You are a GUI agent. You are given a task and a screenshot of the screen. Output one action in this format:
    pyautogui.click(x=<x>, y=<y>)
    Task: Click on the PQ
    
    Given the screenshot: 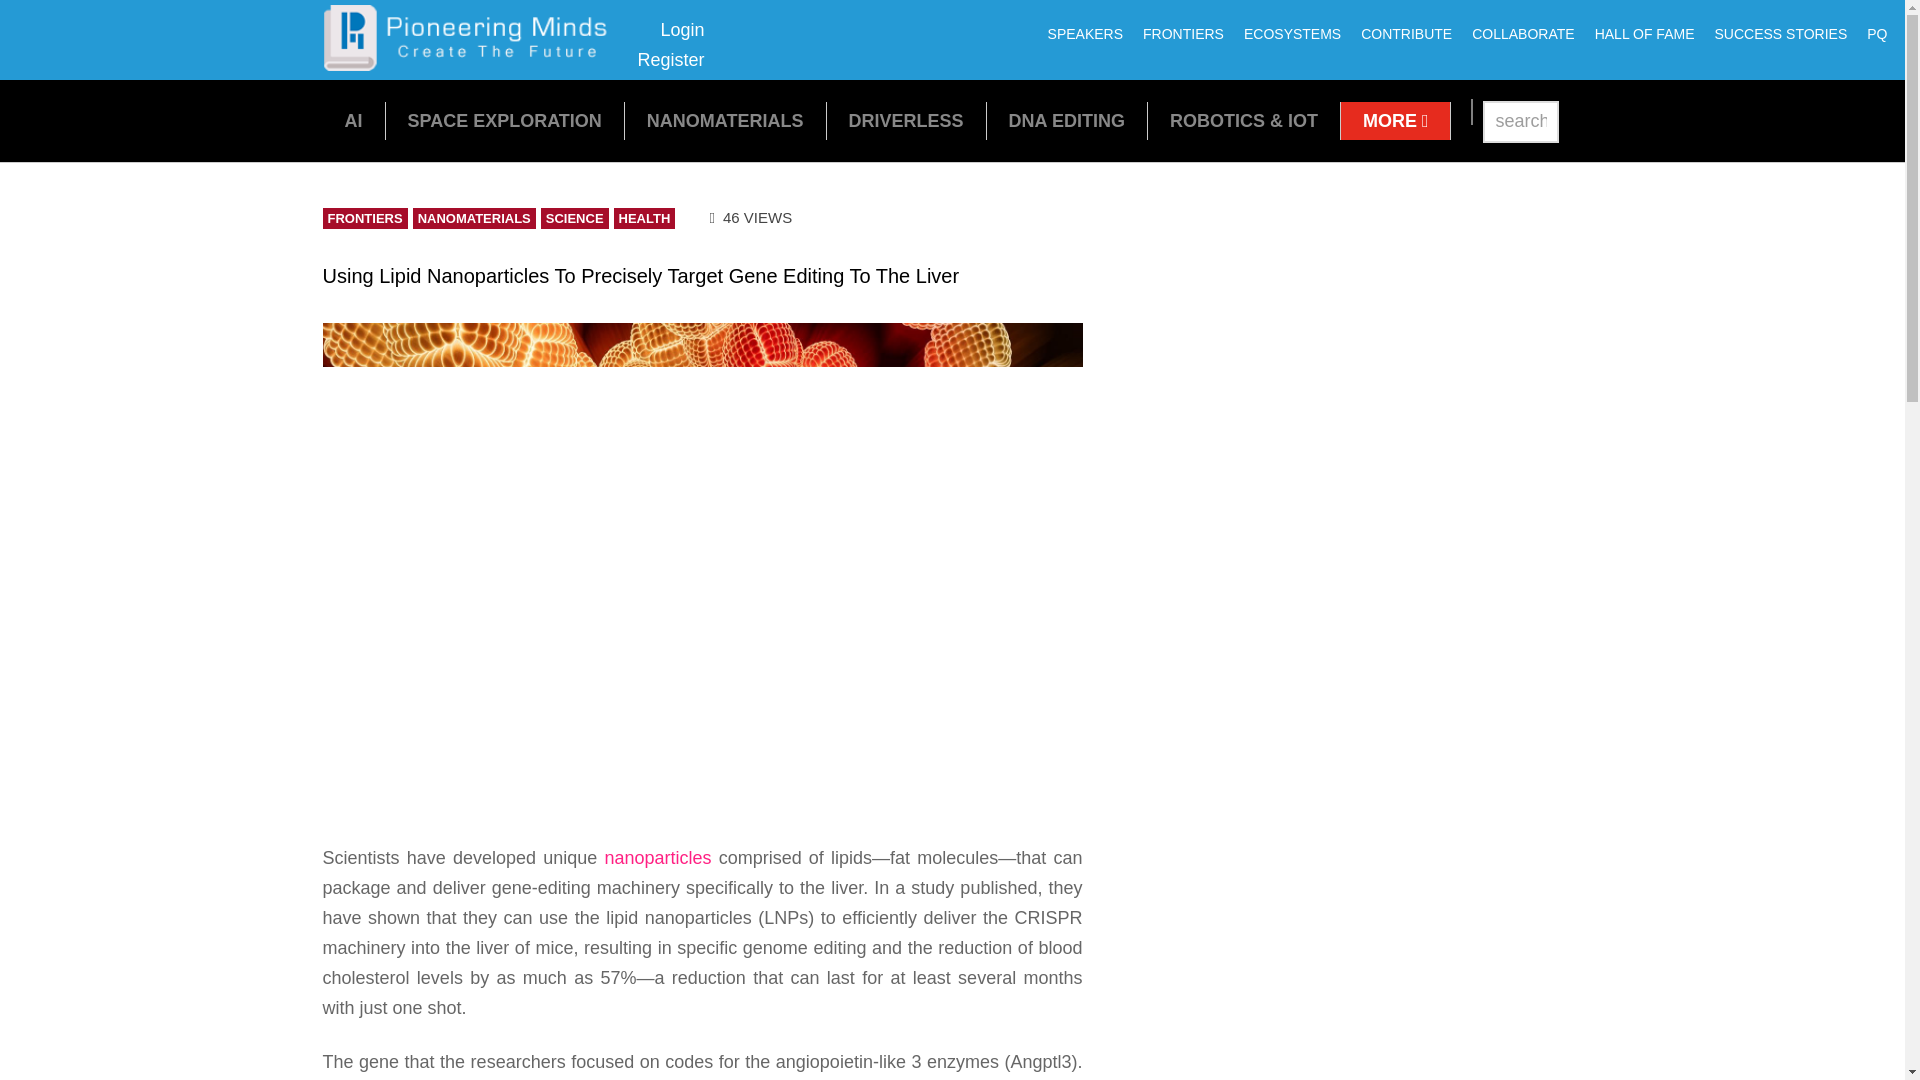 What is the action you would take?
    pyautogui.click(x=1876, y=34)
    